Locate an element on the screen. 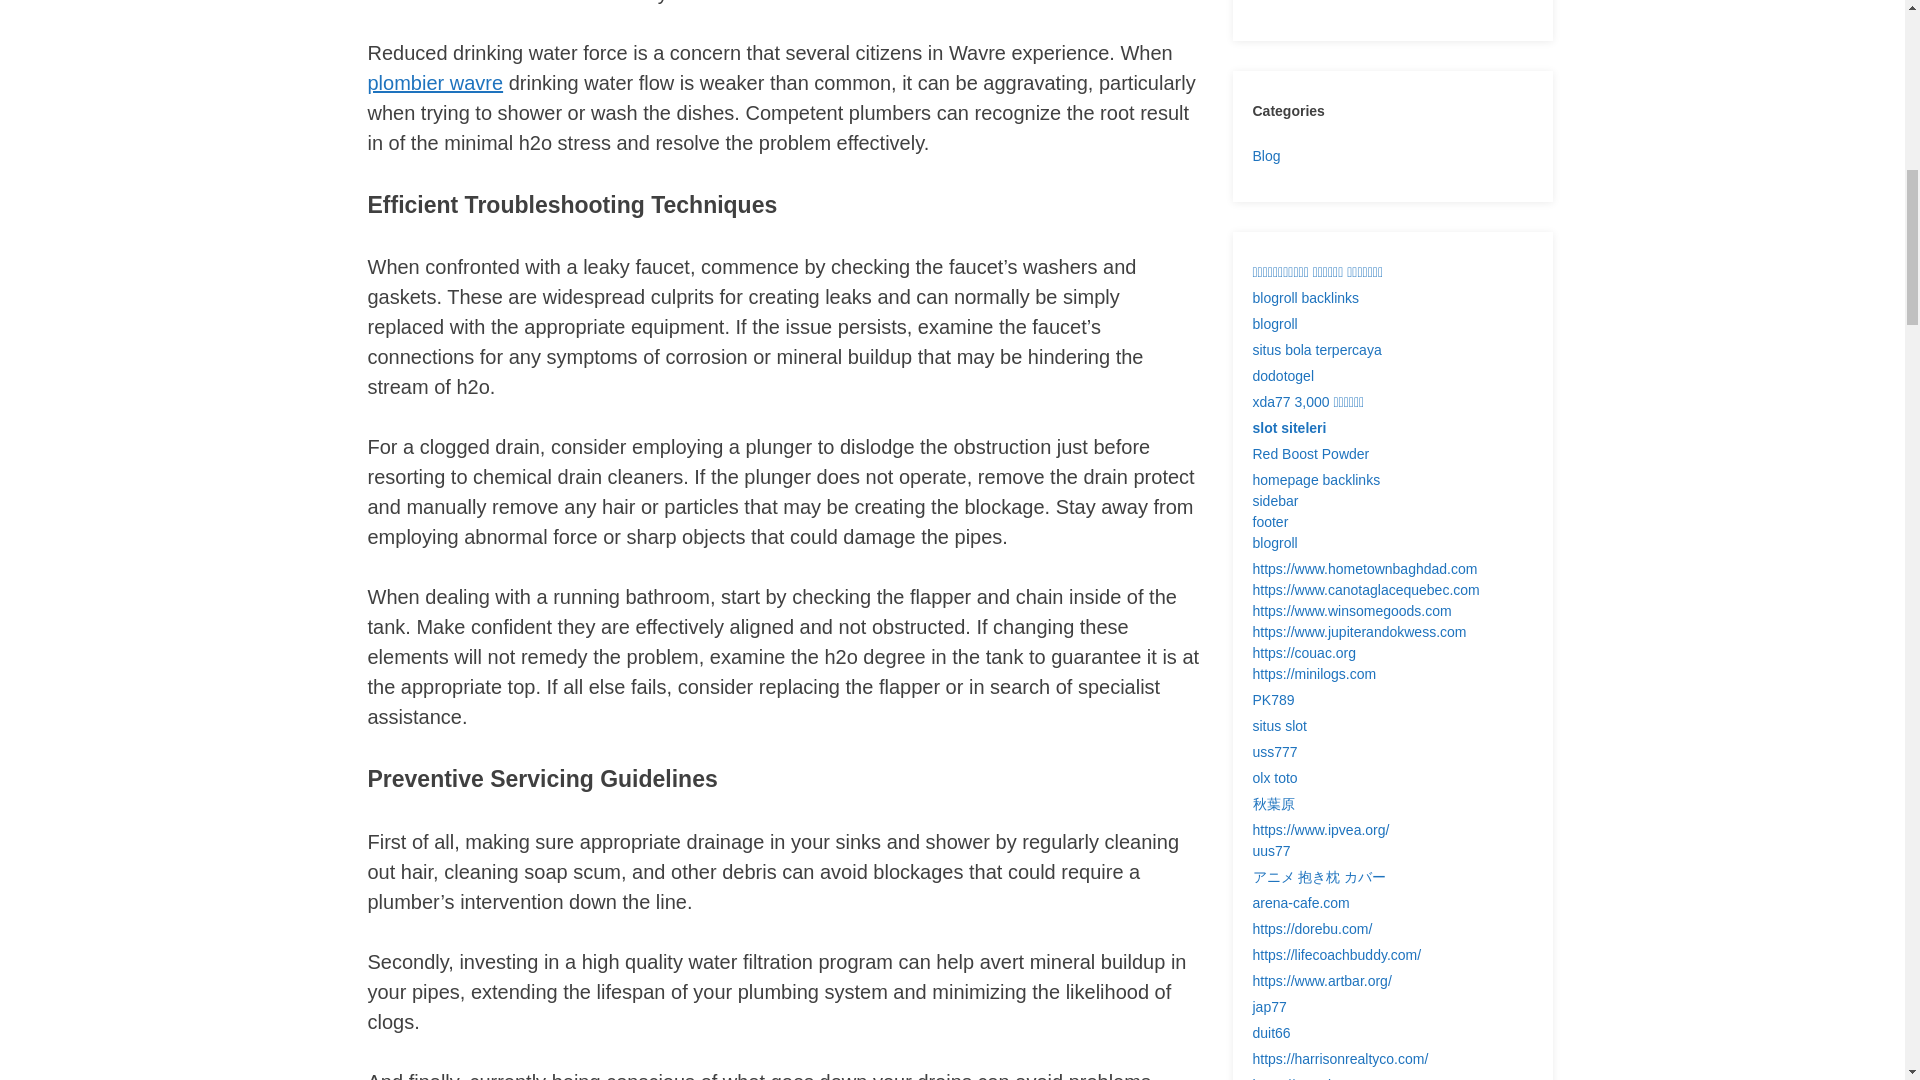  footer is located at coordinates (1270, 522).